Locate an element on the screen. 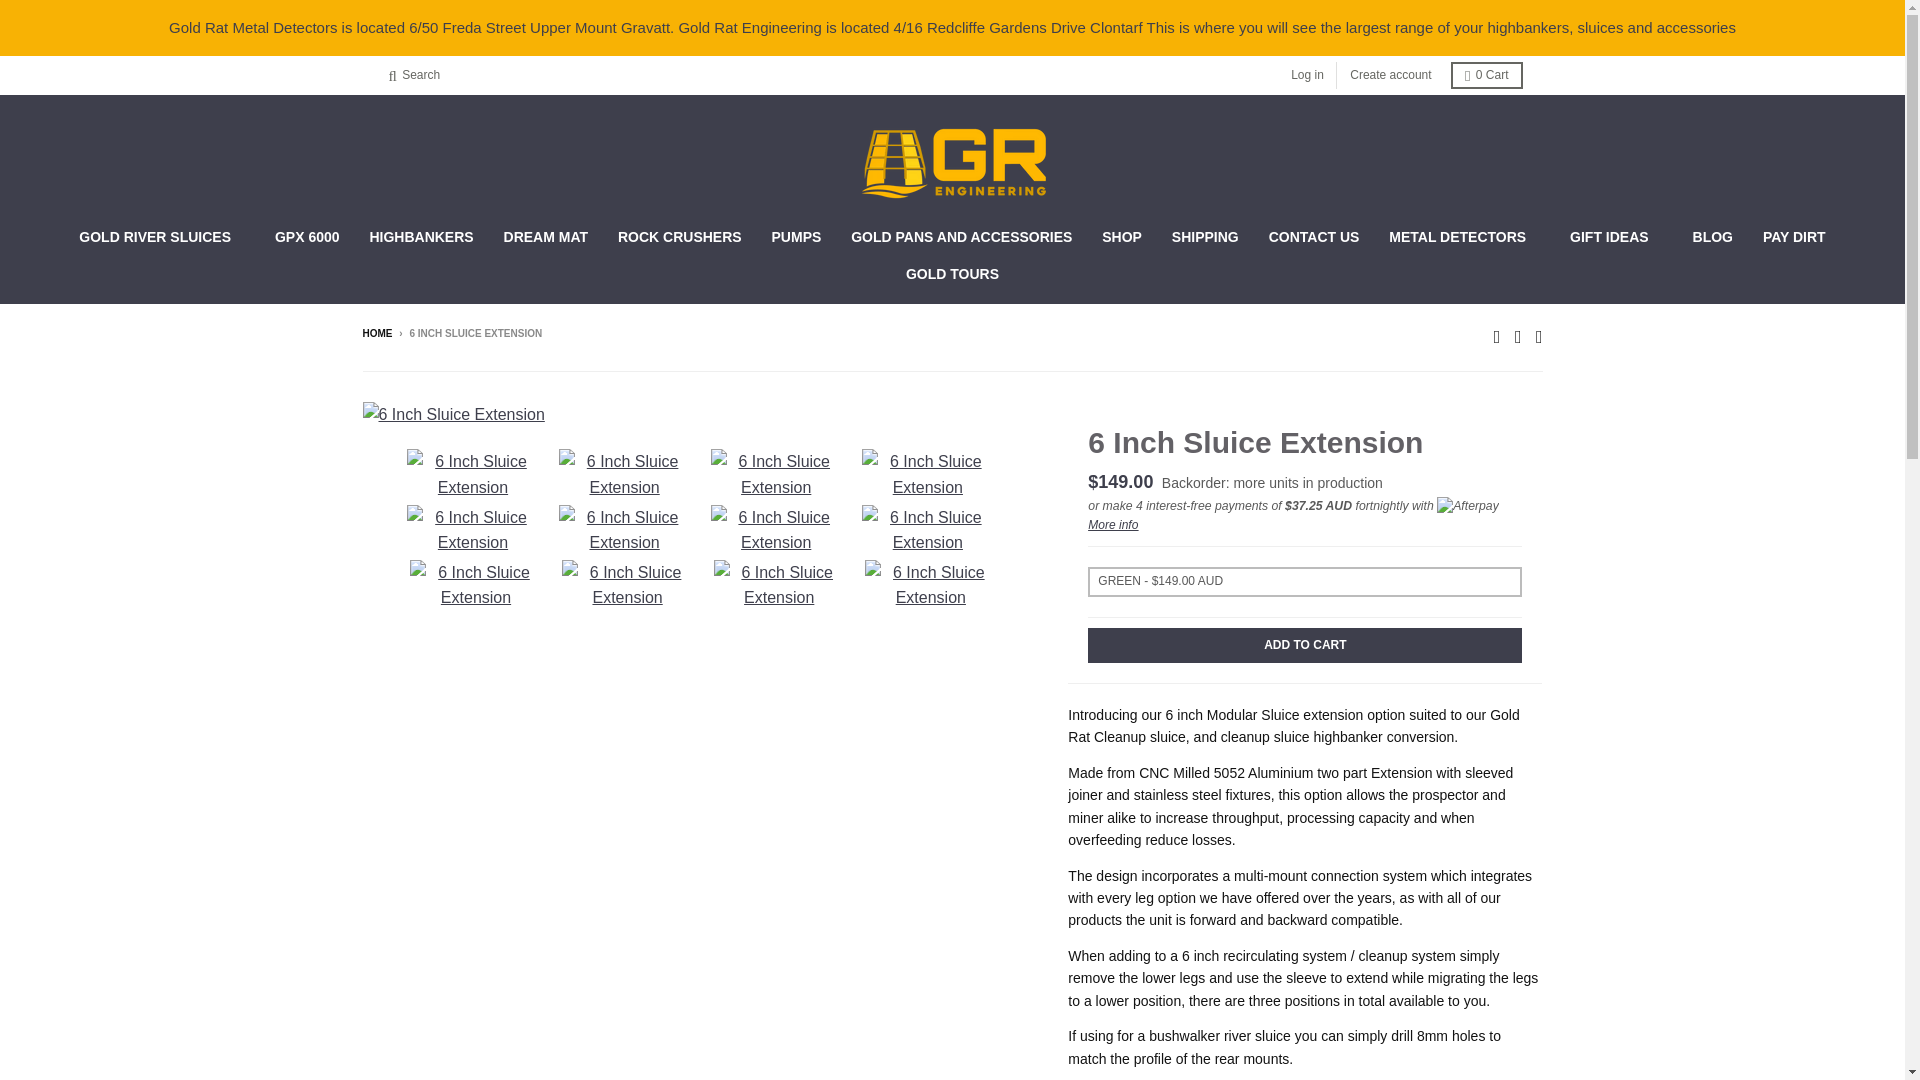 This screenshot has width=1920, height=1080. Back to the frontpage is located at coordinates (376, 334).